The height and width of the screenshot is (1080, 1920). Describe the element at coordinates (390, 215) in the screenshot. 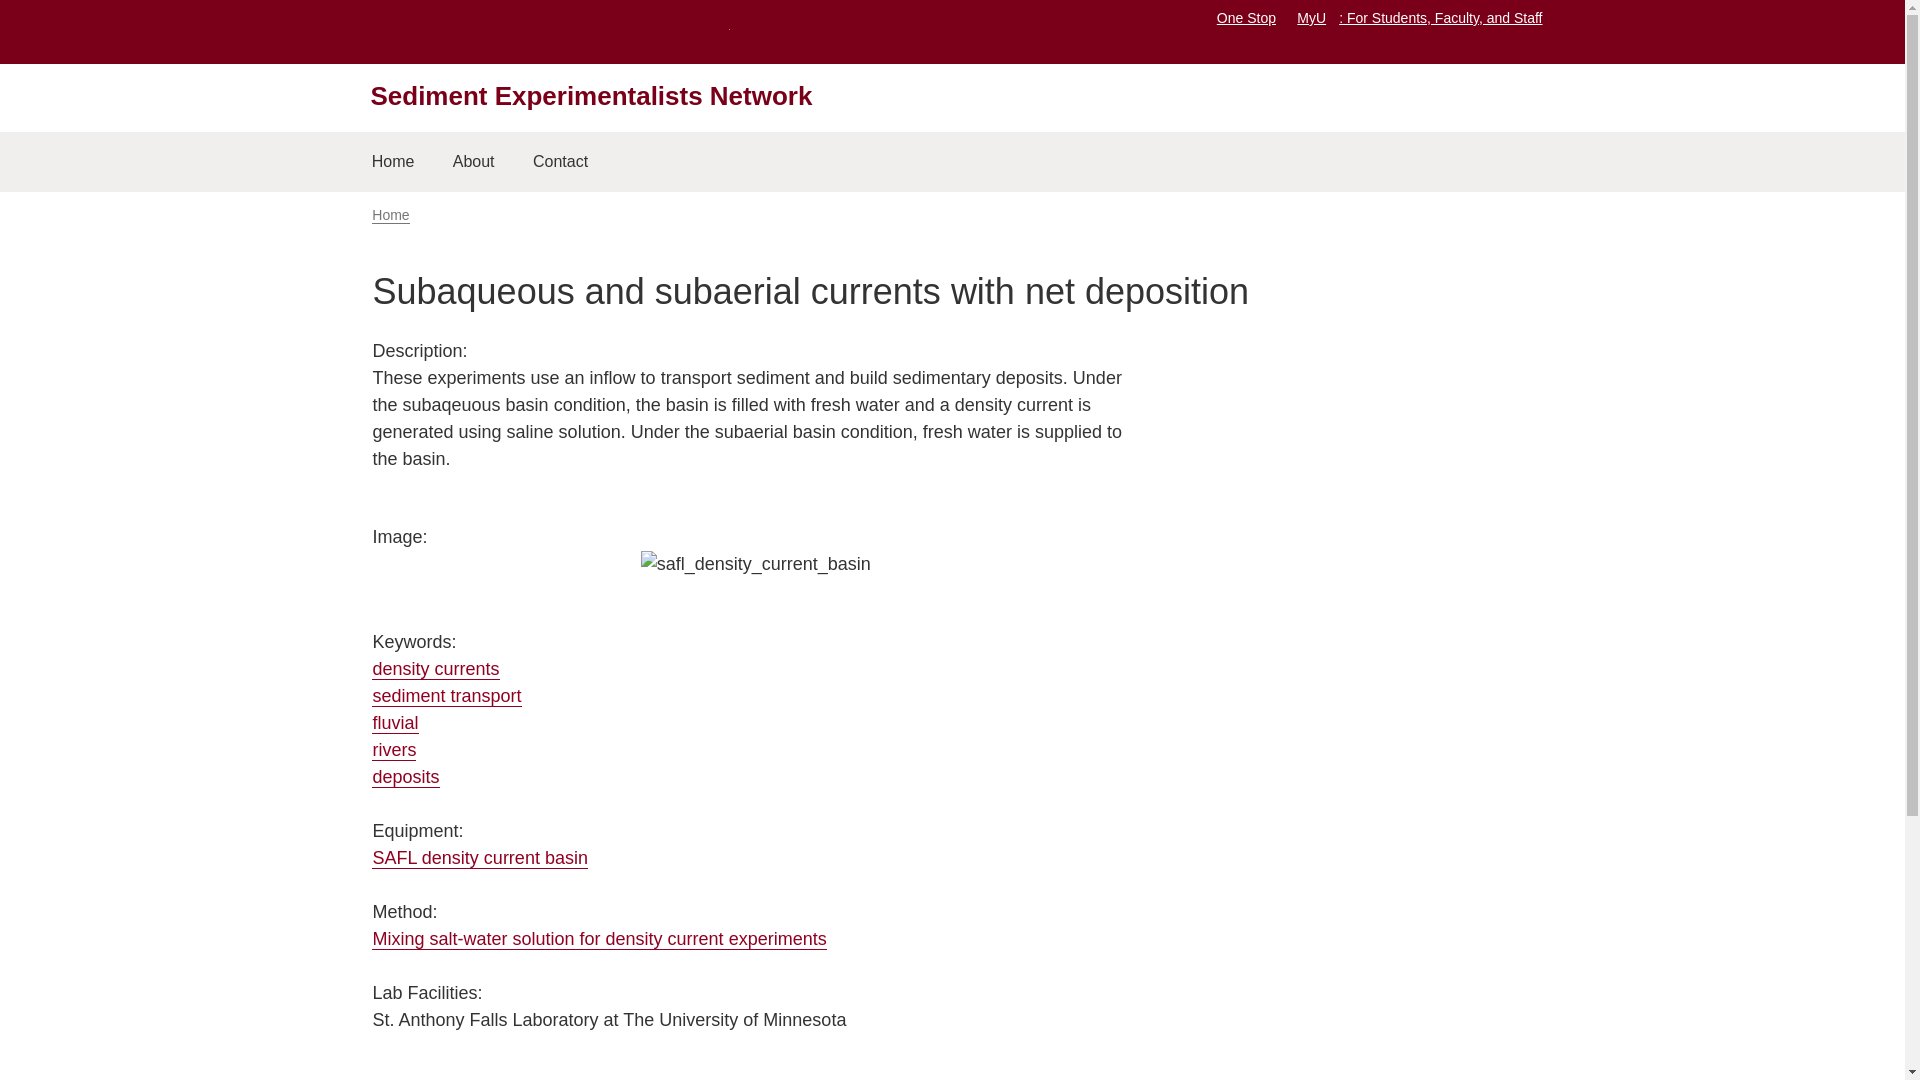

I see `Home` at that location.